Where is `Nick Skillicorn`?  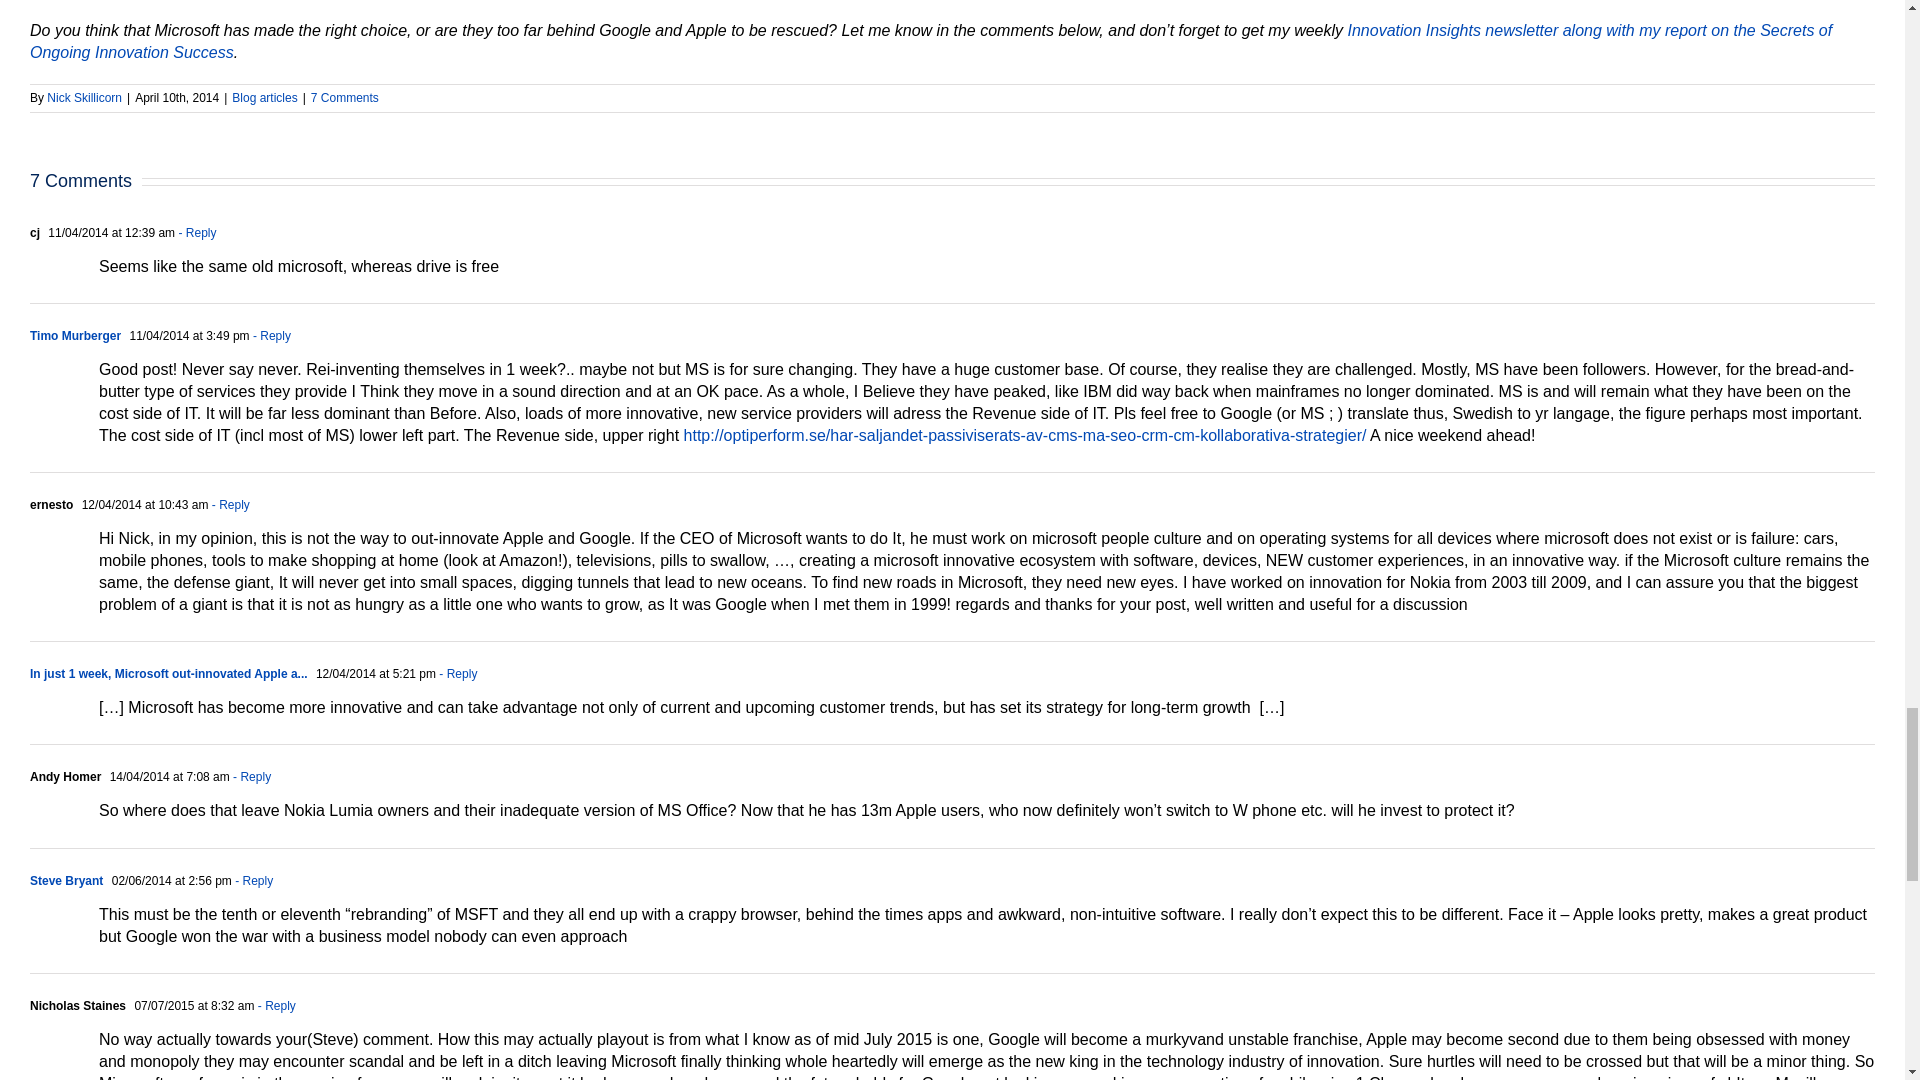
Nick Skillicorn is located at coordinates (84, 97).